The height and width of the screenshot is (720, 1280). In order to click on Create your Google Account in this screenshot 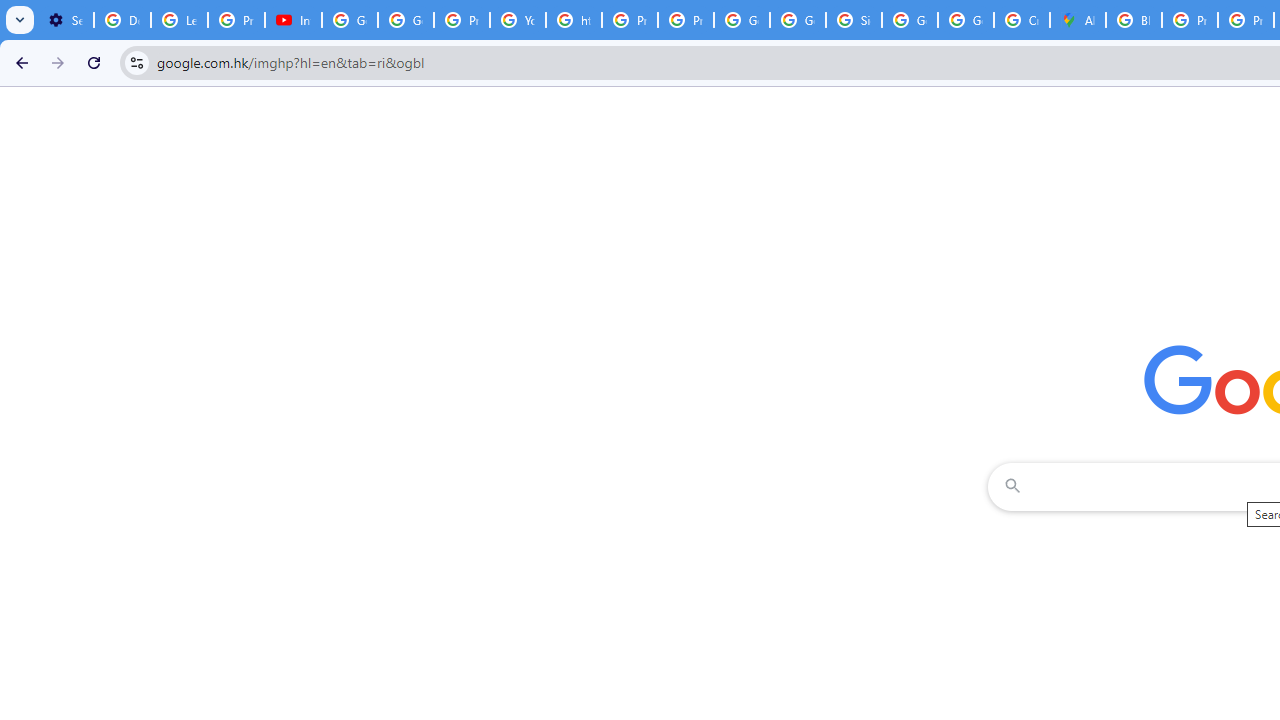, I will do `click(1022, 20)`.